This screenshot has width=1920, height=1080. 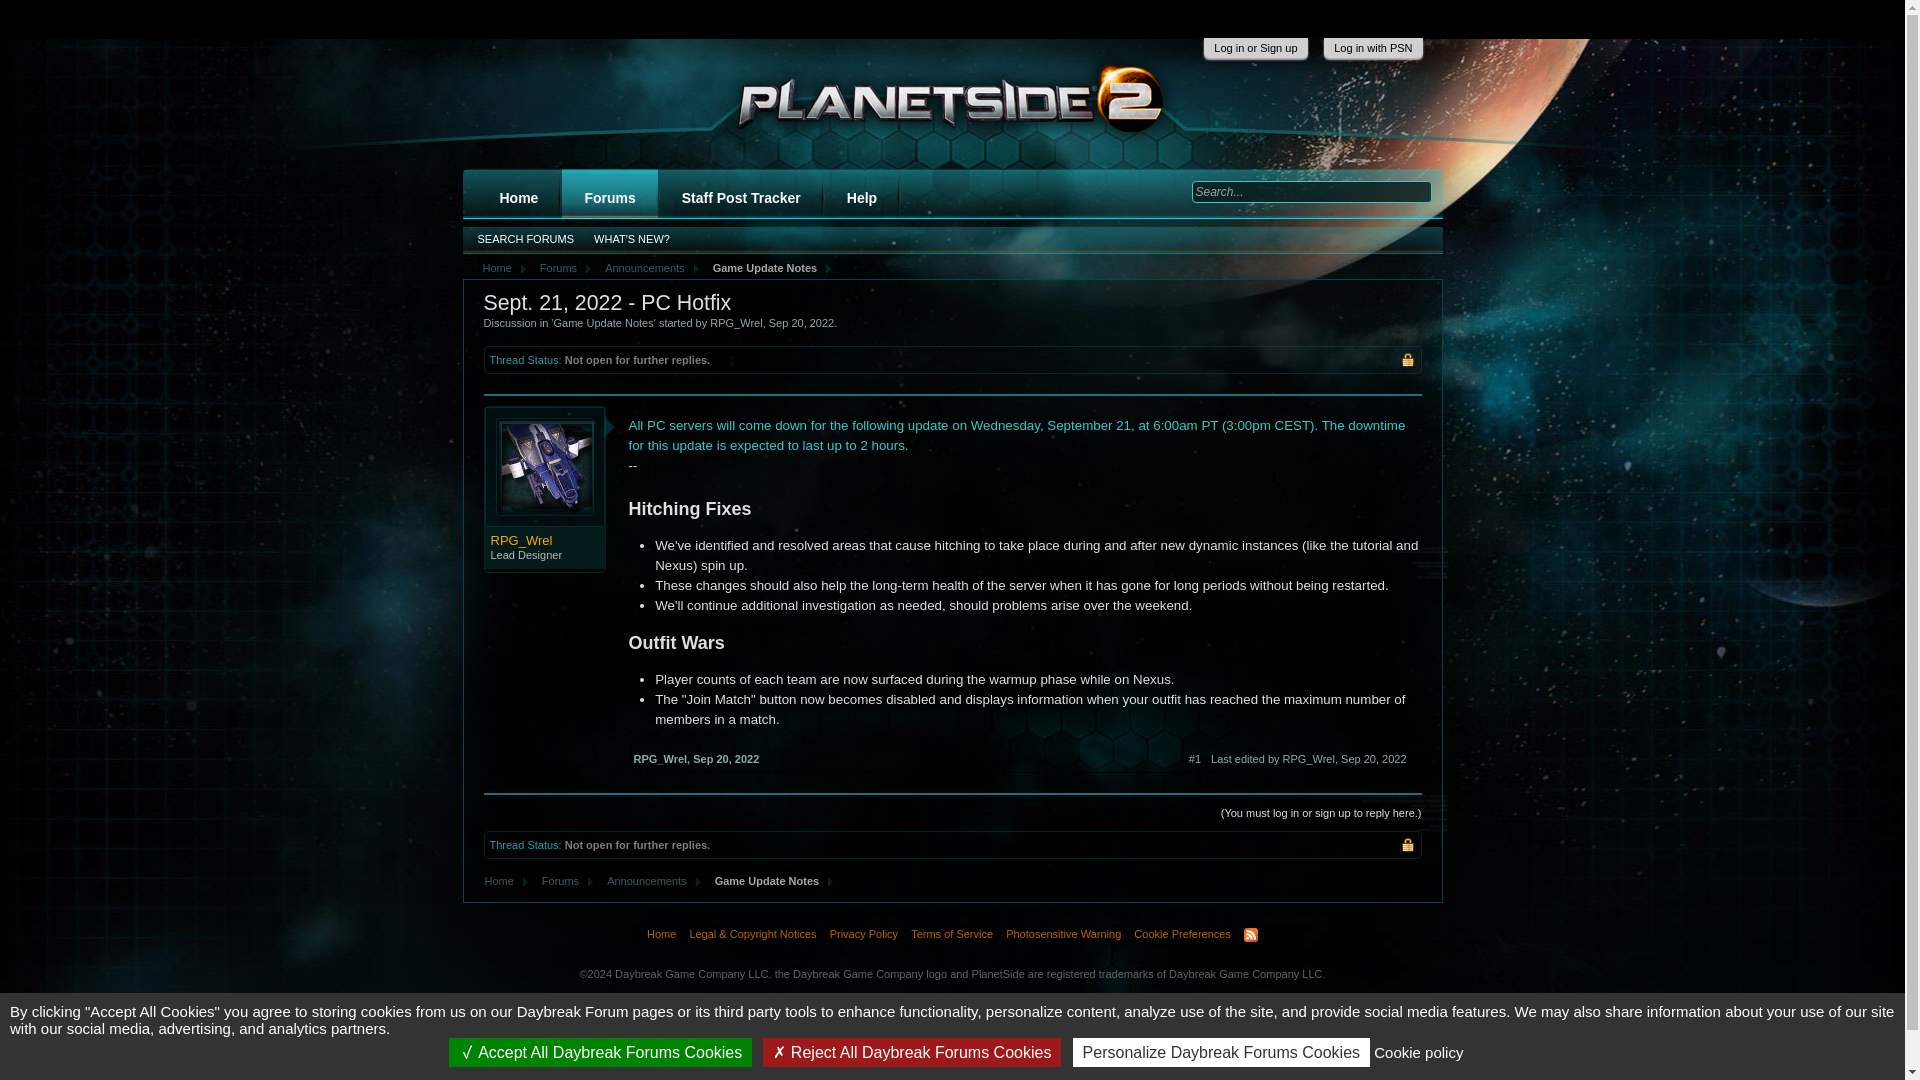 I want to click on Game Update Notes, so click(x=602, y=323).